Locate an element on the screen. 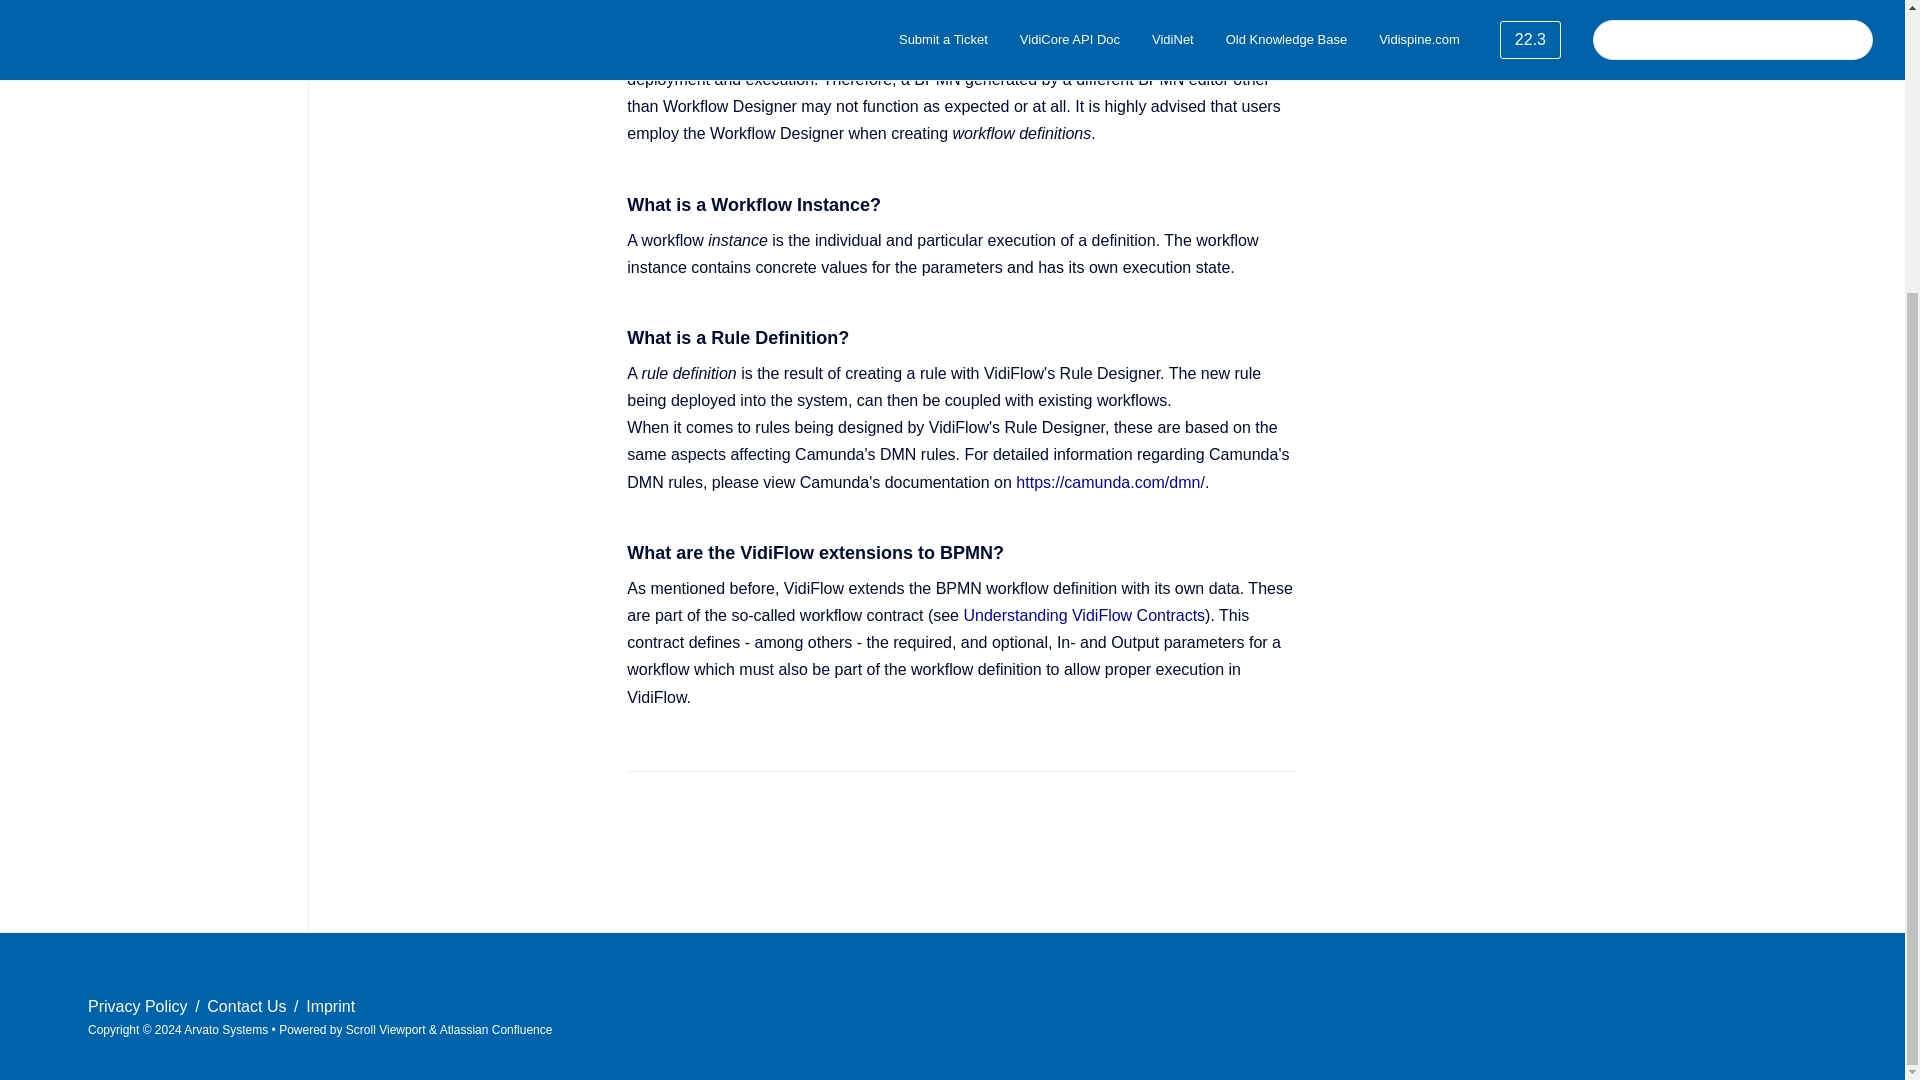 Image resolution: width=1920 pixels, height=1080 pixels. Scroll Viewport is located at coordinates (386, 1029).